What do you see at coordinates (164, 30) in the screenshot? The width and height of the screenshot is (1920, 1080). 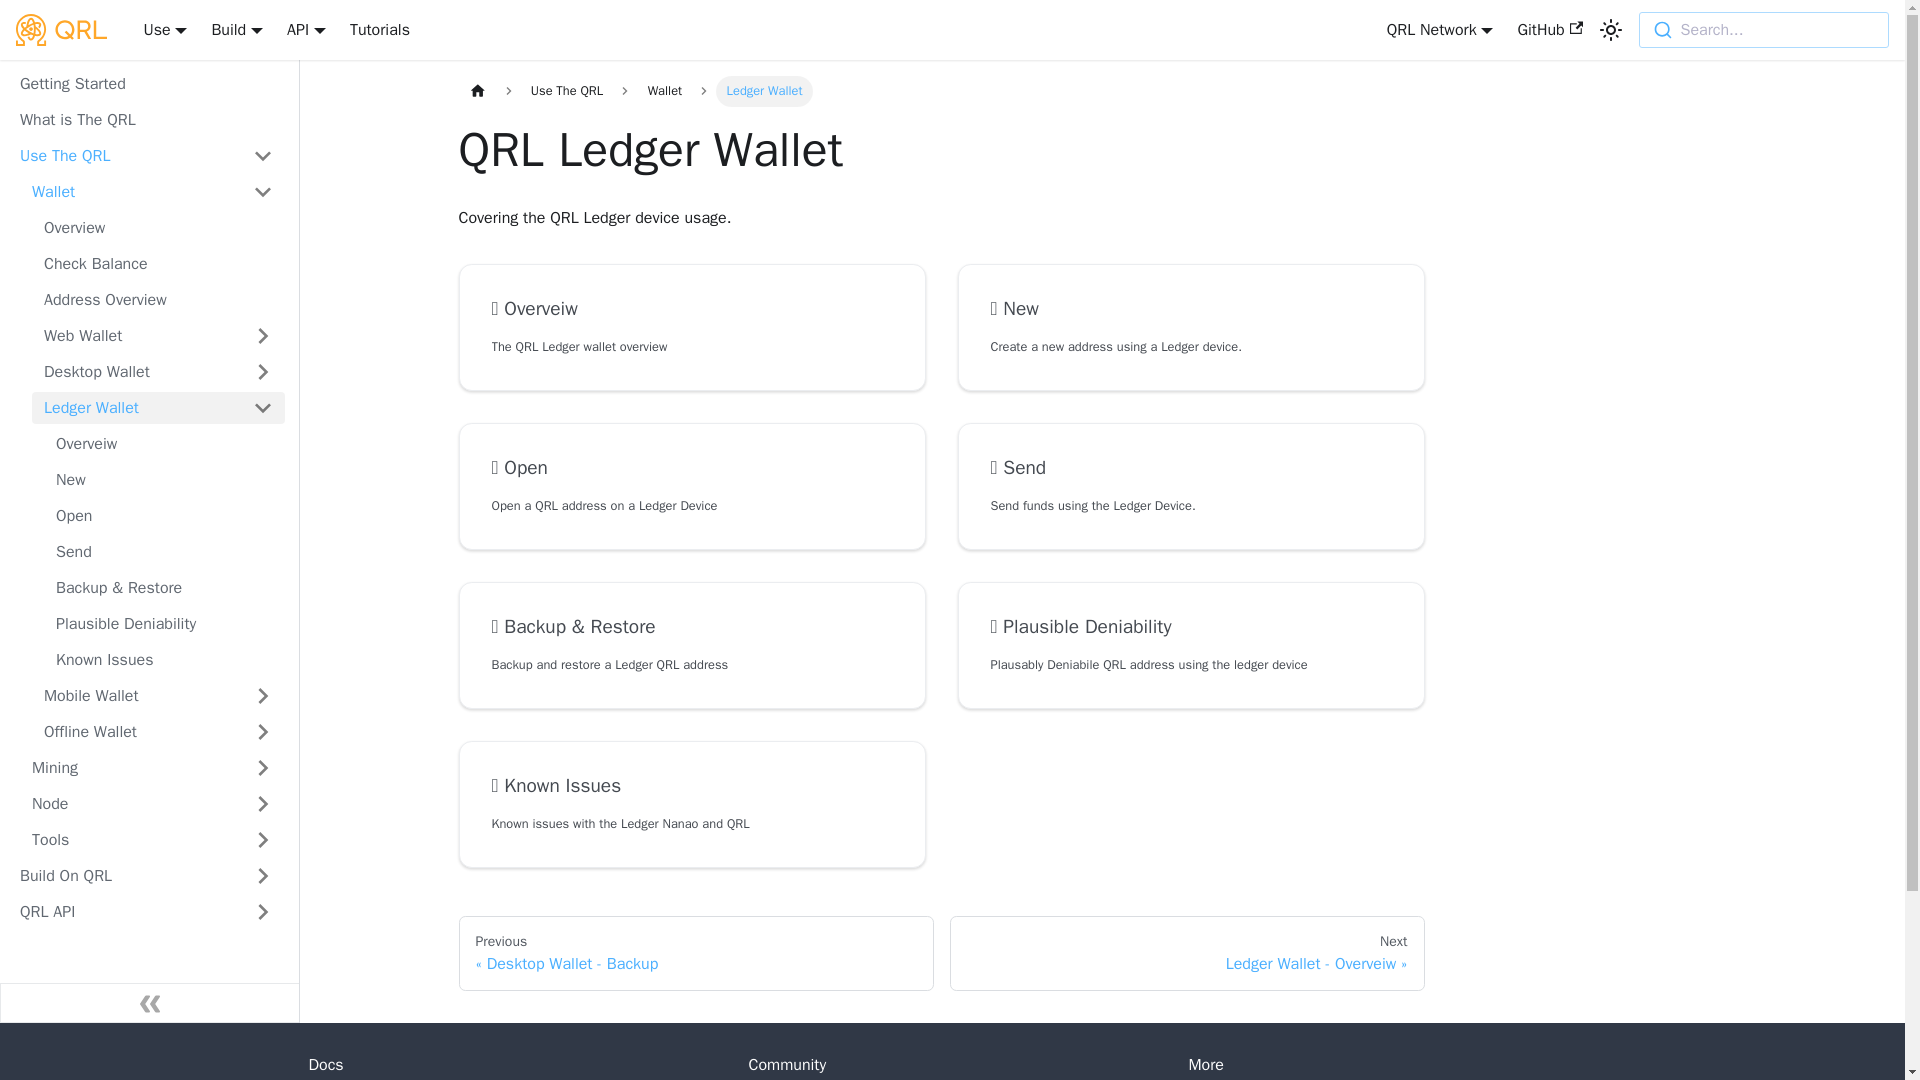 I see `Use` at bounding box center [164, 30].